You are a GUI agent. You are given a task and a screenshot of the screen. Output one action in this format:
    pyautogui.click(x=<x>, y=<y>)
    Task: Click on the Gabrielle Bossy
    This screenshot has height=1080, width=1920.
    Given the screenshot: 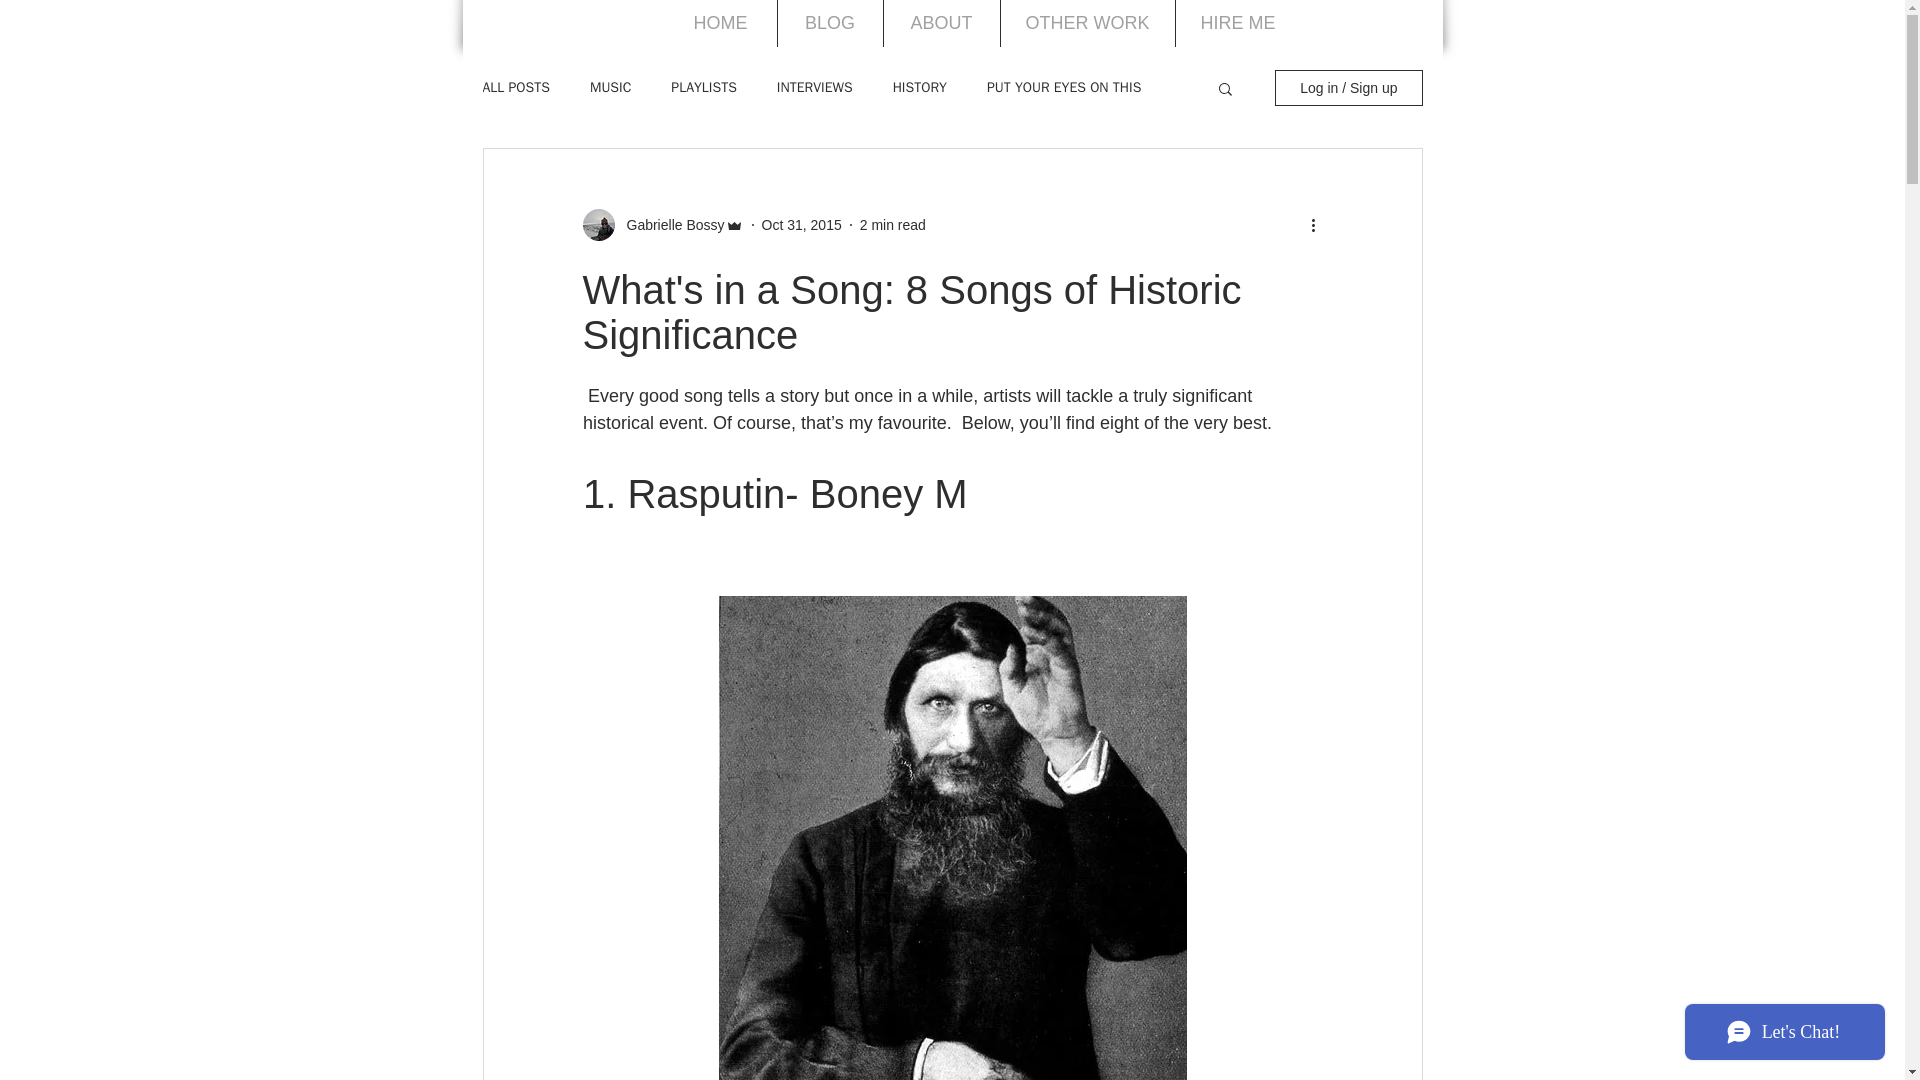 What is the action you would take?
    pyautogui.click(x=668, y=224)
    